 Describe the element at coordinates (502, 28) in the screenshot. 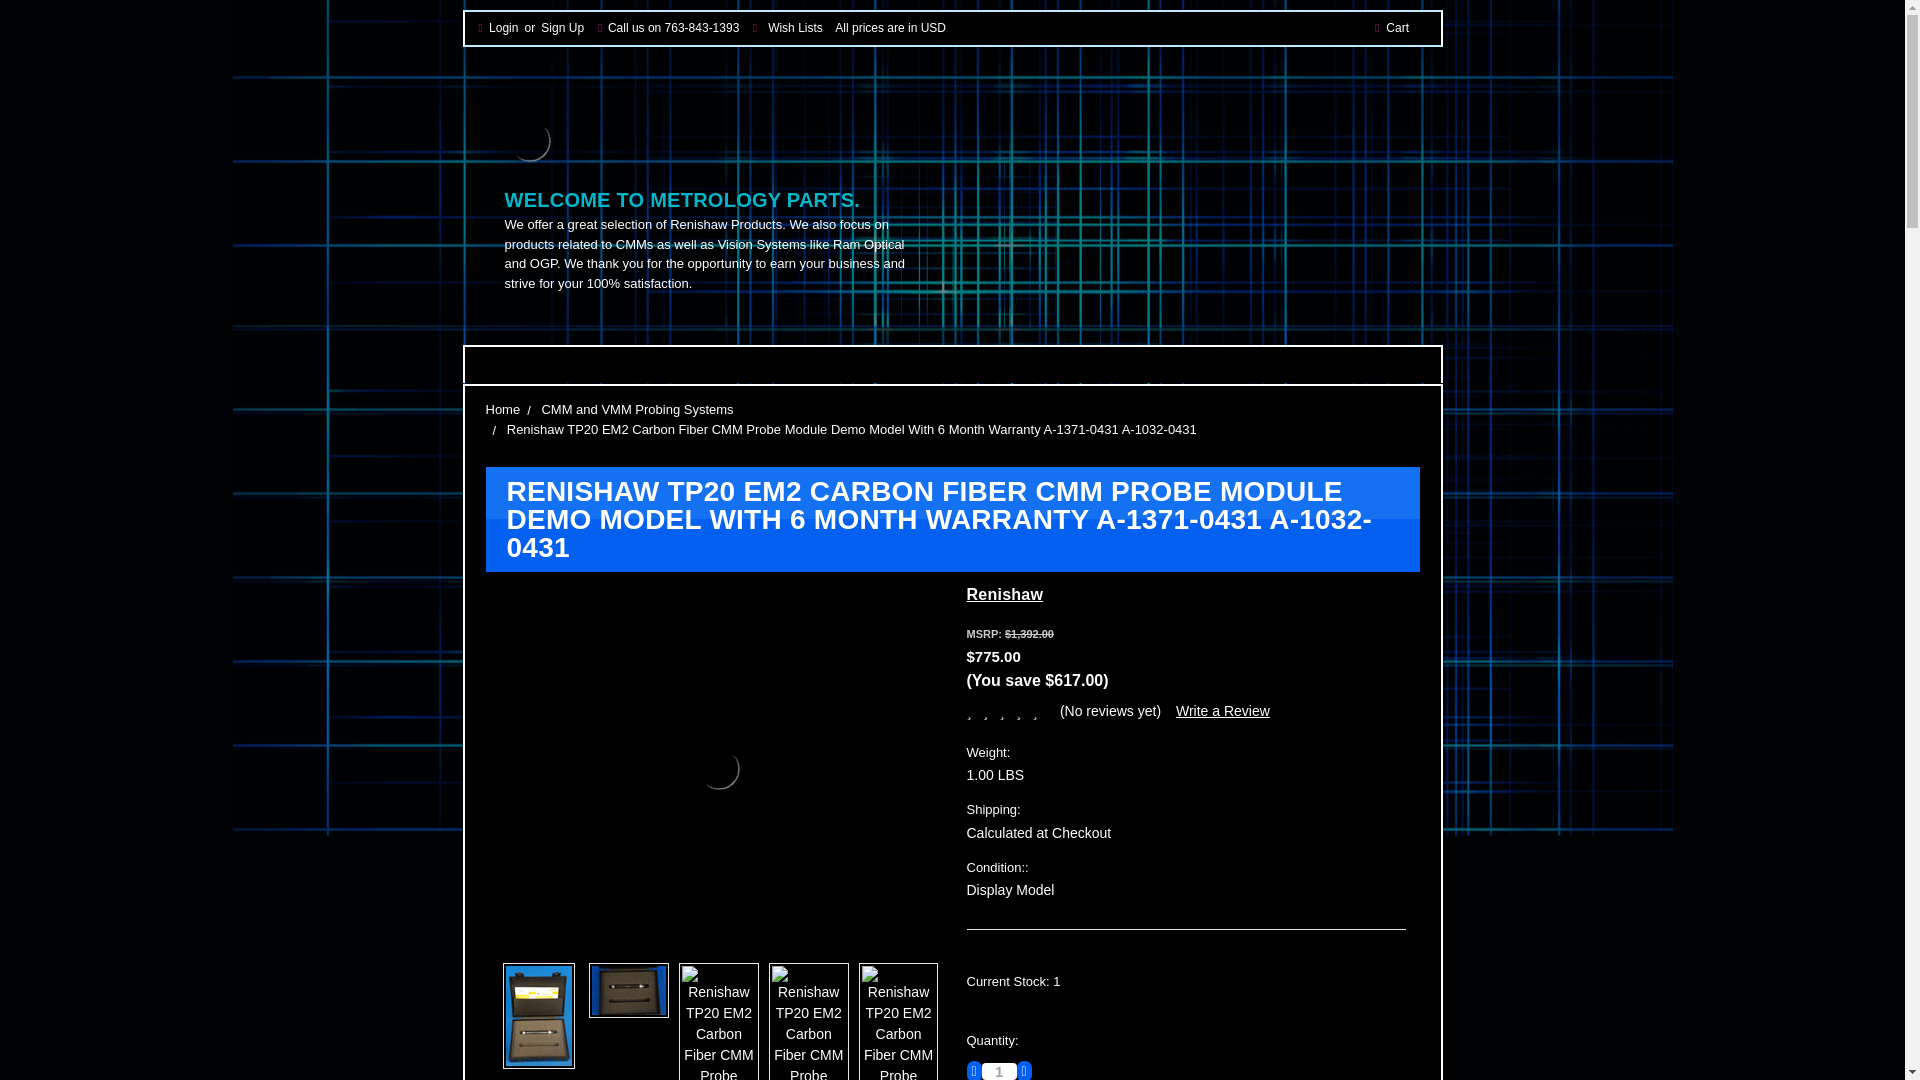

I see `Login` at that location.